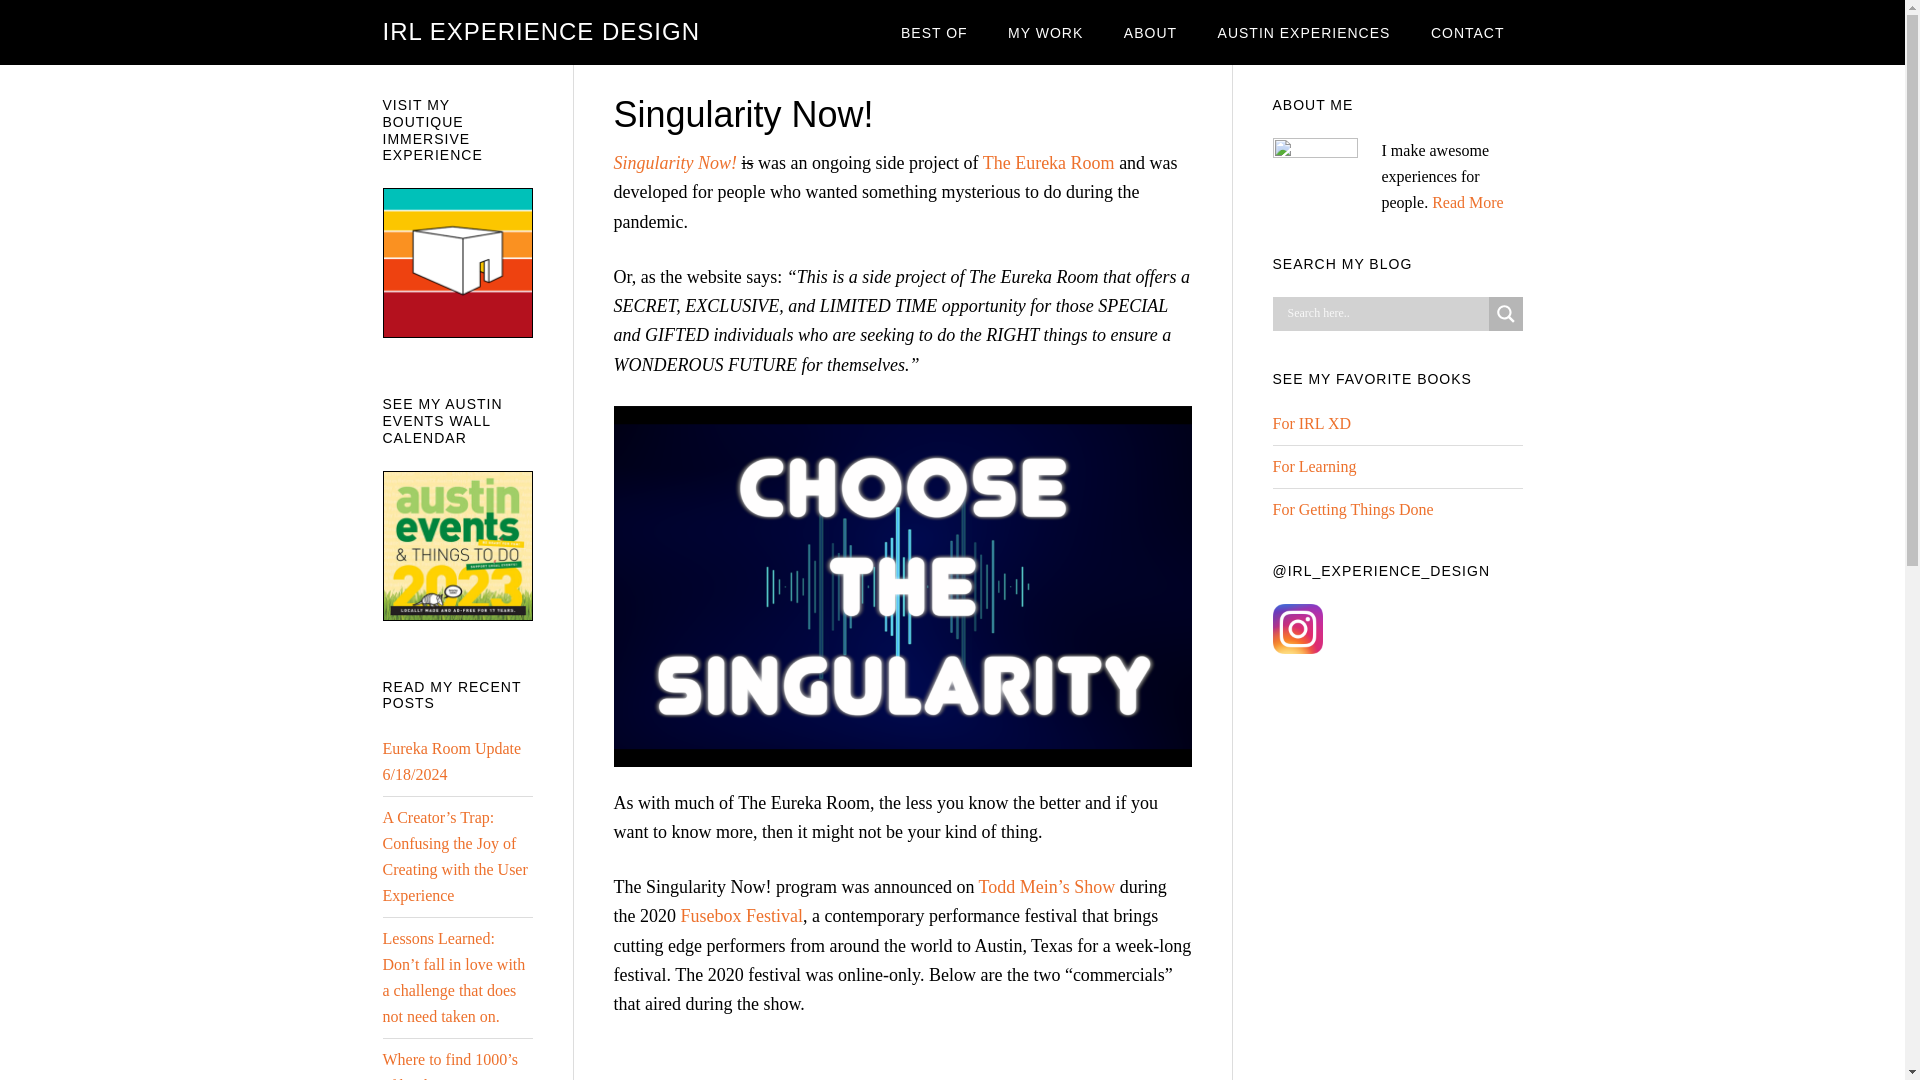  What do you see at coordinates (740, 916) in the screenshot?
I see `Fusebox Festival` at bounding box center [740, 916].